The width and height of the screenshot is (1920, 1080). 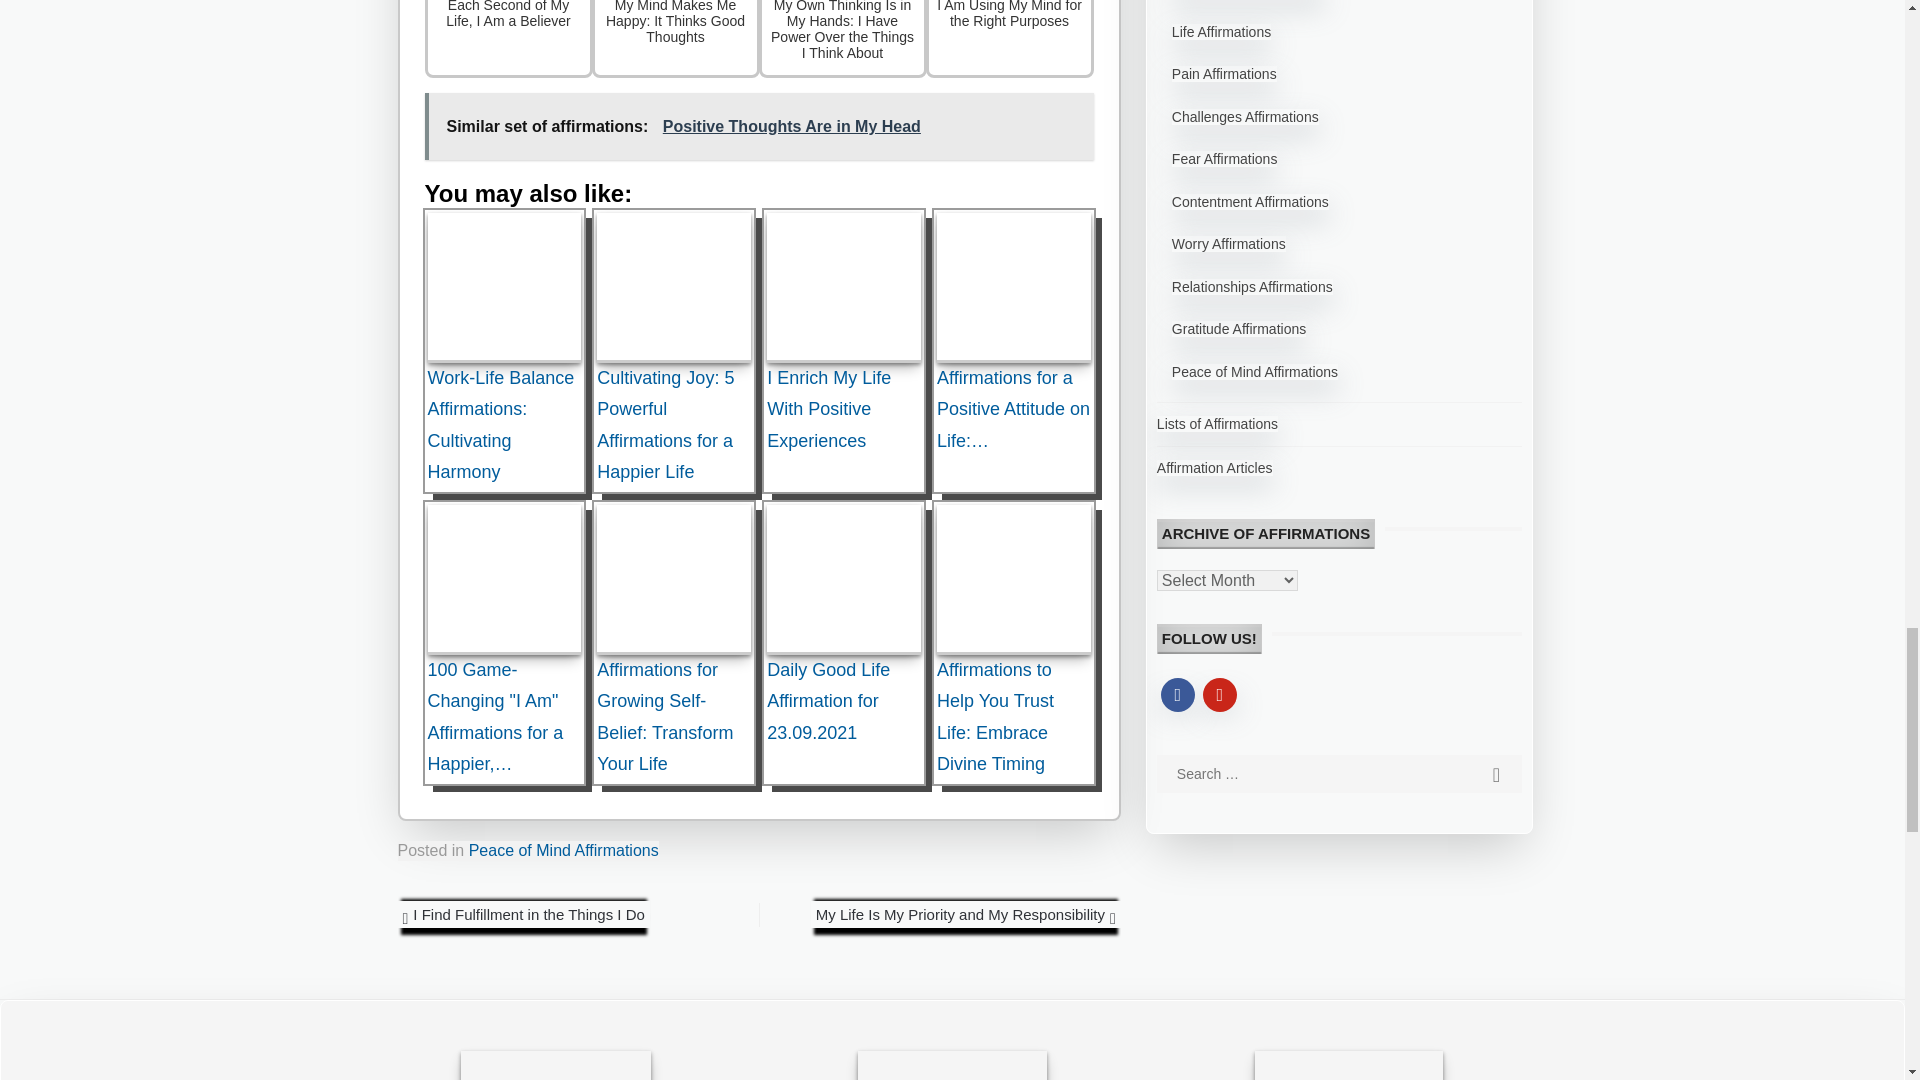 What do you see at coordinates (844, 580) in the screenshot?
I see `Daily Good Life Affirmation for 23.09.2021` at bounding box center [844, 580].